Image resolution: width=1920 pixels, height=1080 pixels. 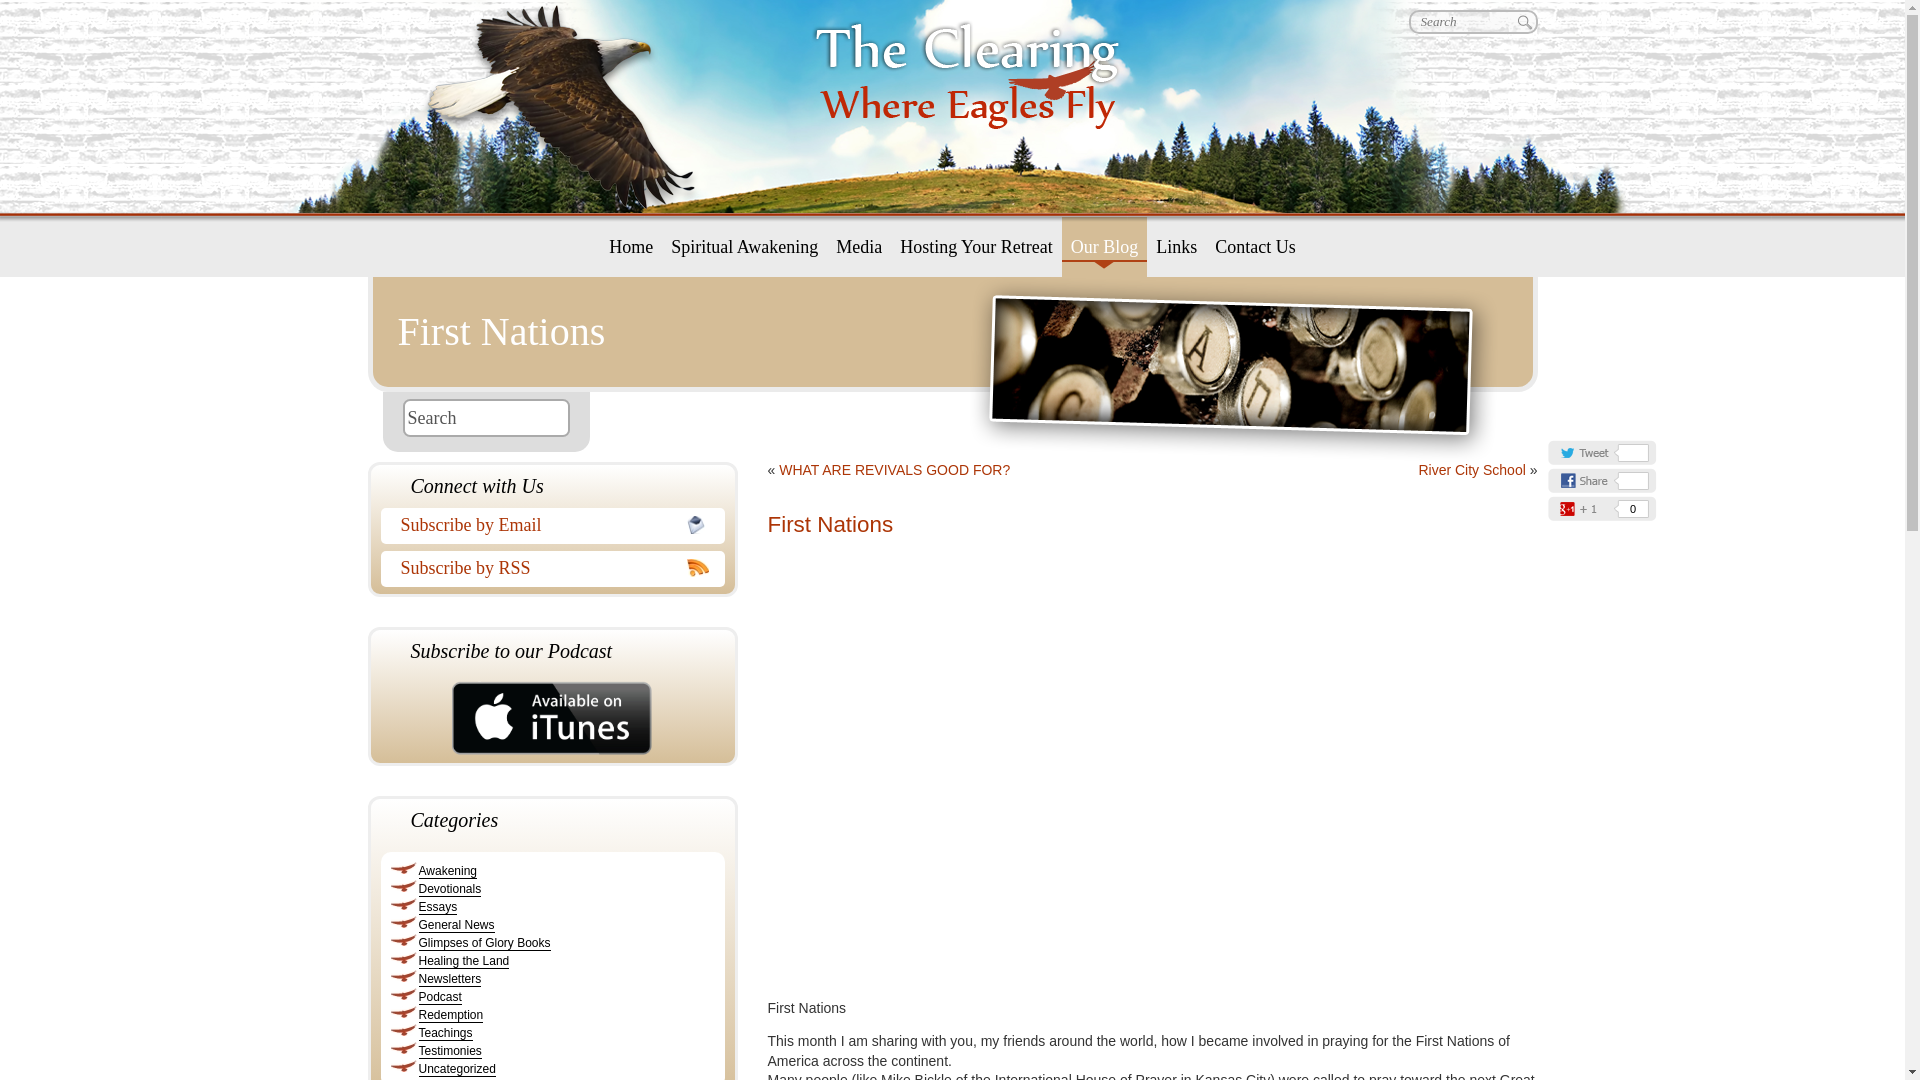 What do you see at coordinates (1602, 506) in the screenshot?
I see `0` at bounding box center [1602, 506].